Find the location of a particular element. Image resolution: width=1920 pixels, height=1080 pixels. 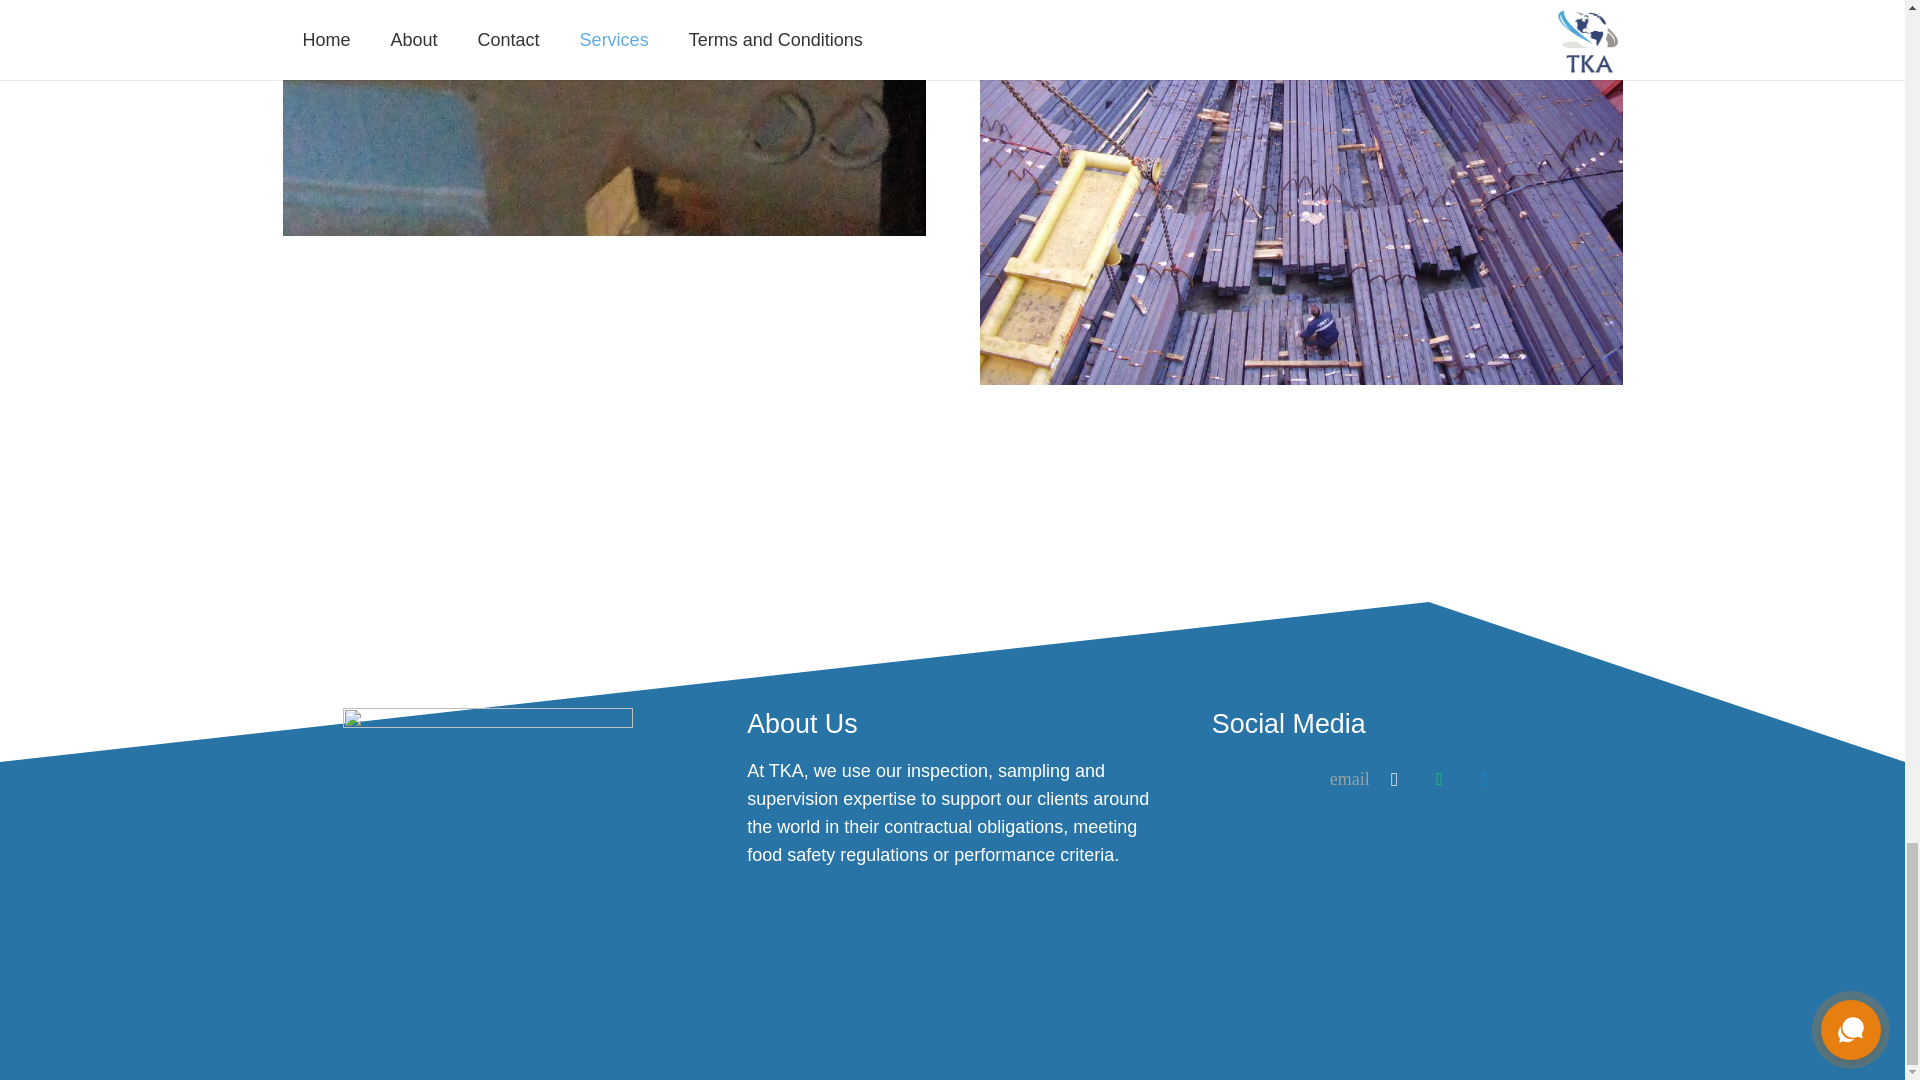

Email is located at coordinates (1349, 780).